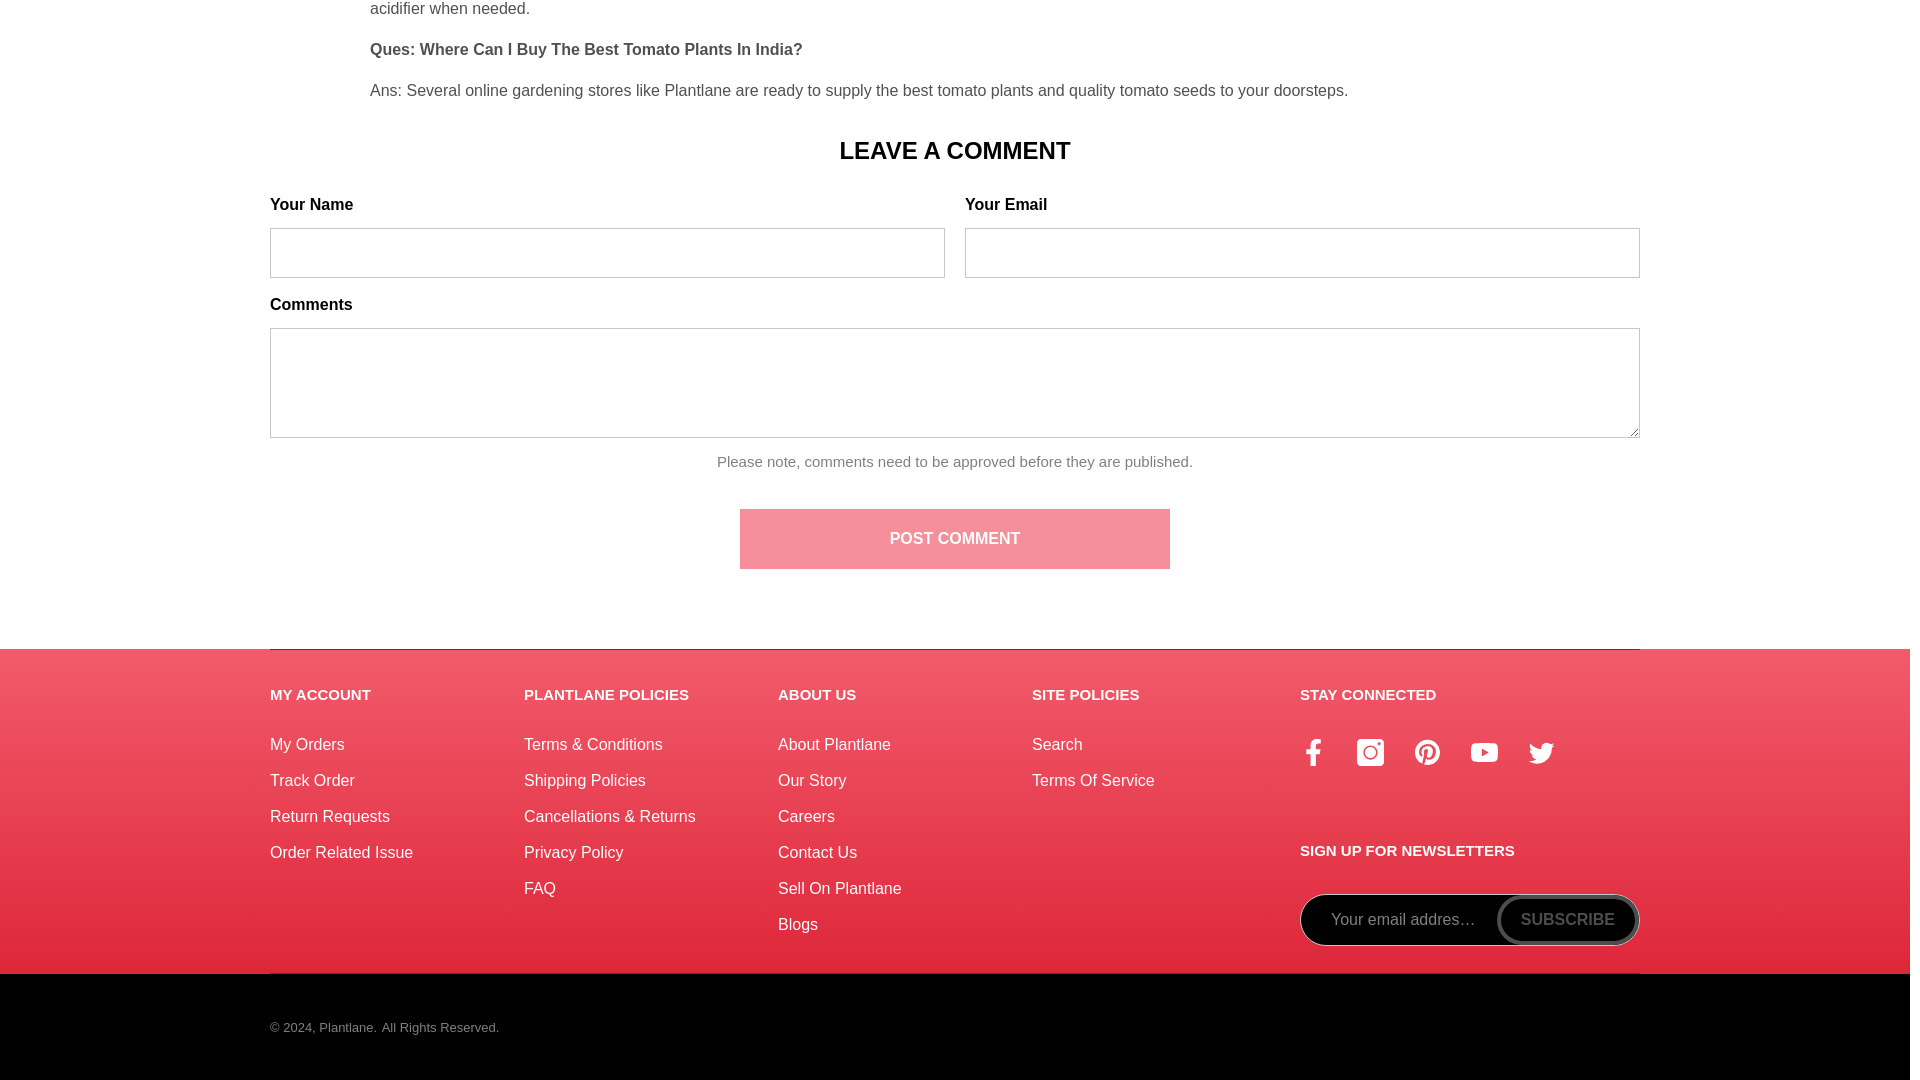 The image size is (1920, 1080). Describe the element at coordinates (330, 816) in the screenshot. I see `Return Requests` at that location.